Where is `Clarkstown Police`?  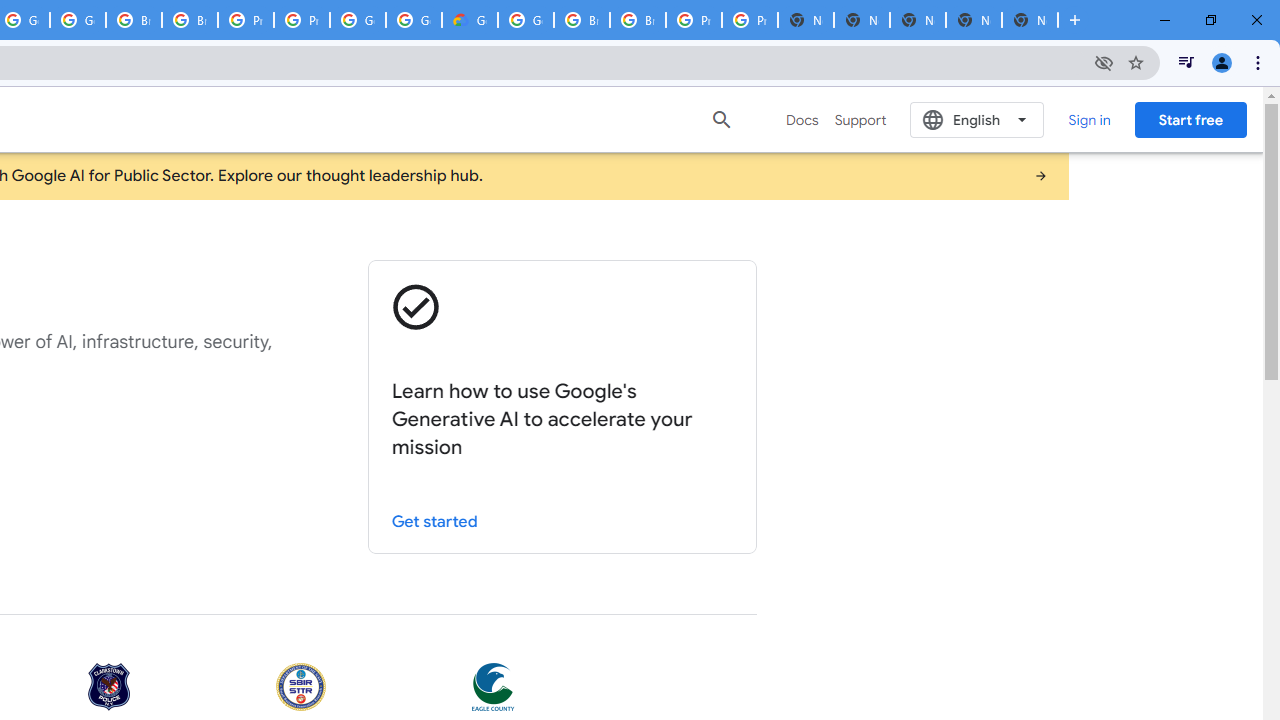 Clarkstown Police is located at coordinates (109, 688).